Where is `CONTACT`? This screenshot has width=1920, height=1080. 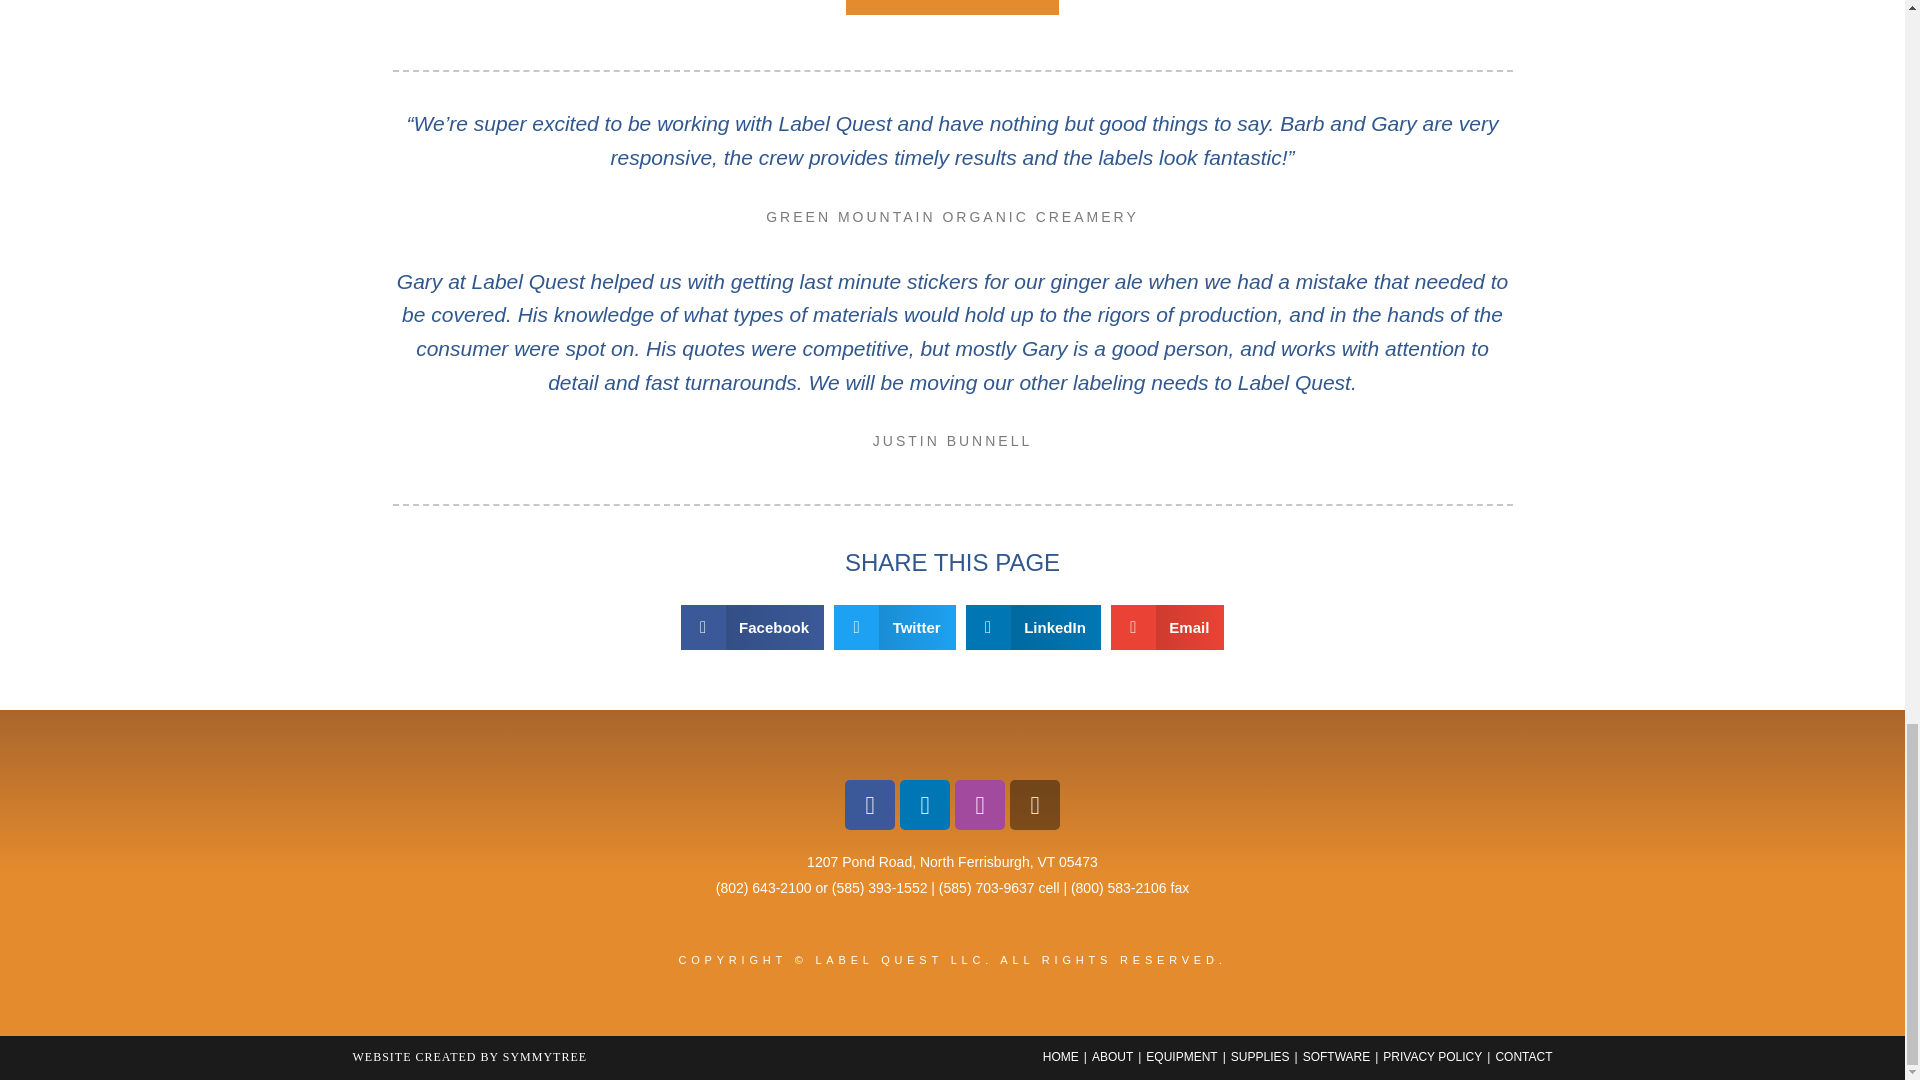 CONTACT is located at coordinates (1523, 1056).